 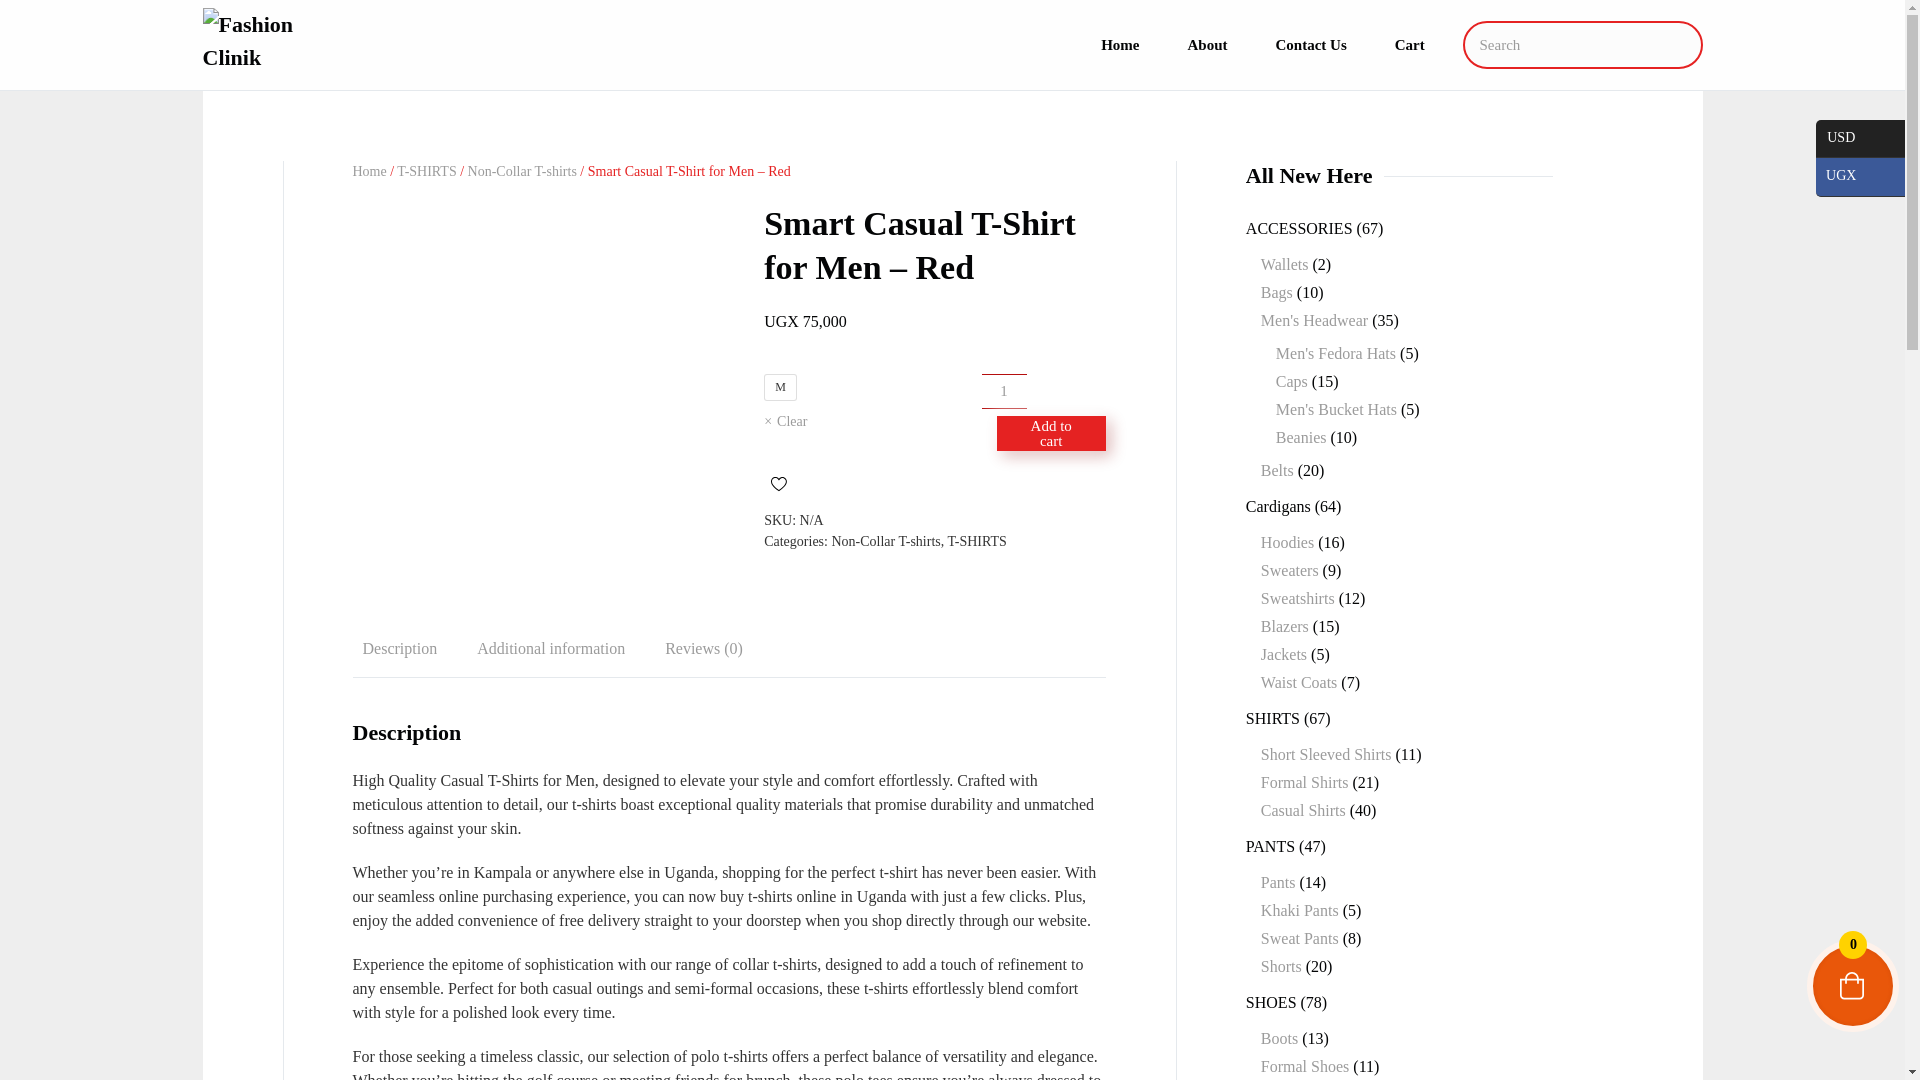 I want to click on Non-Collar T-shirts, so click(x=522, y=172).